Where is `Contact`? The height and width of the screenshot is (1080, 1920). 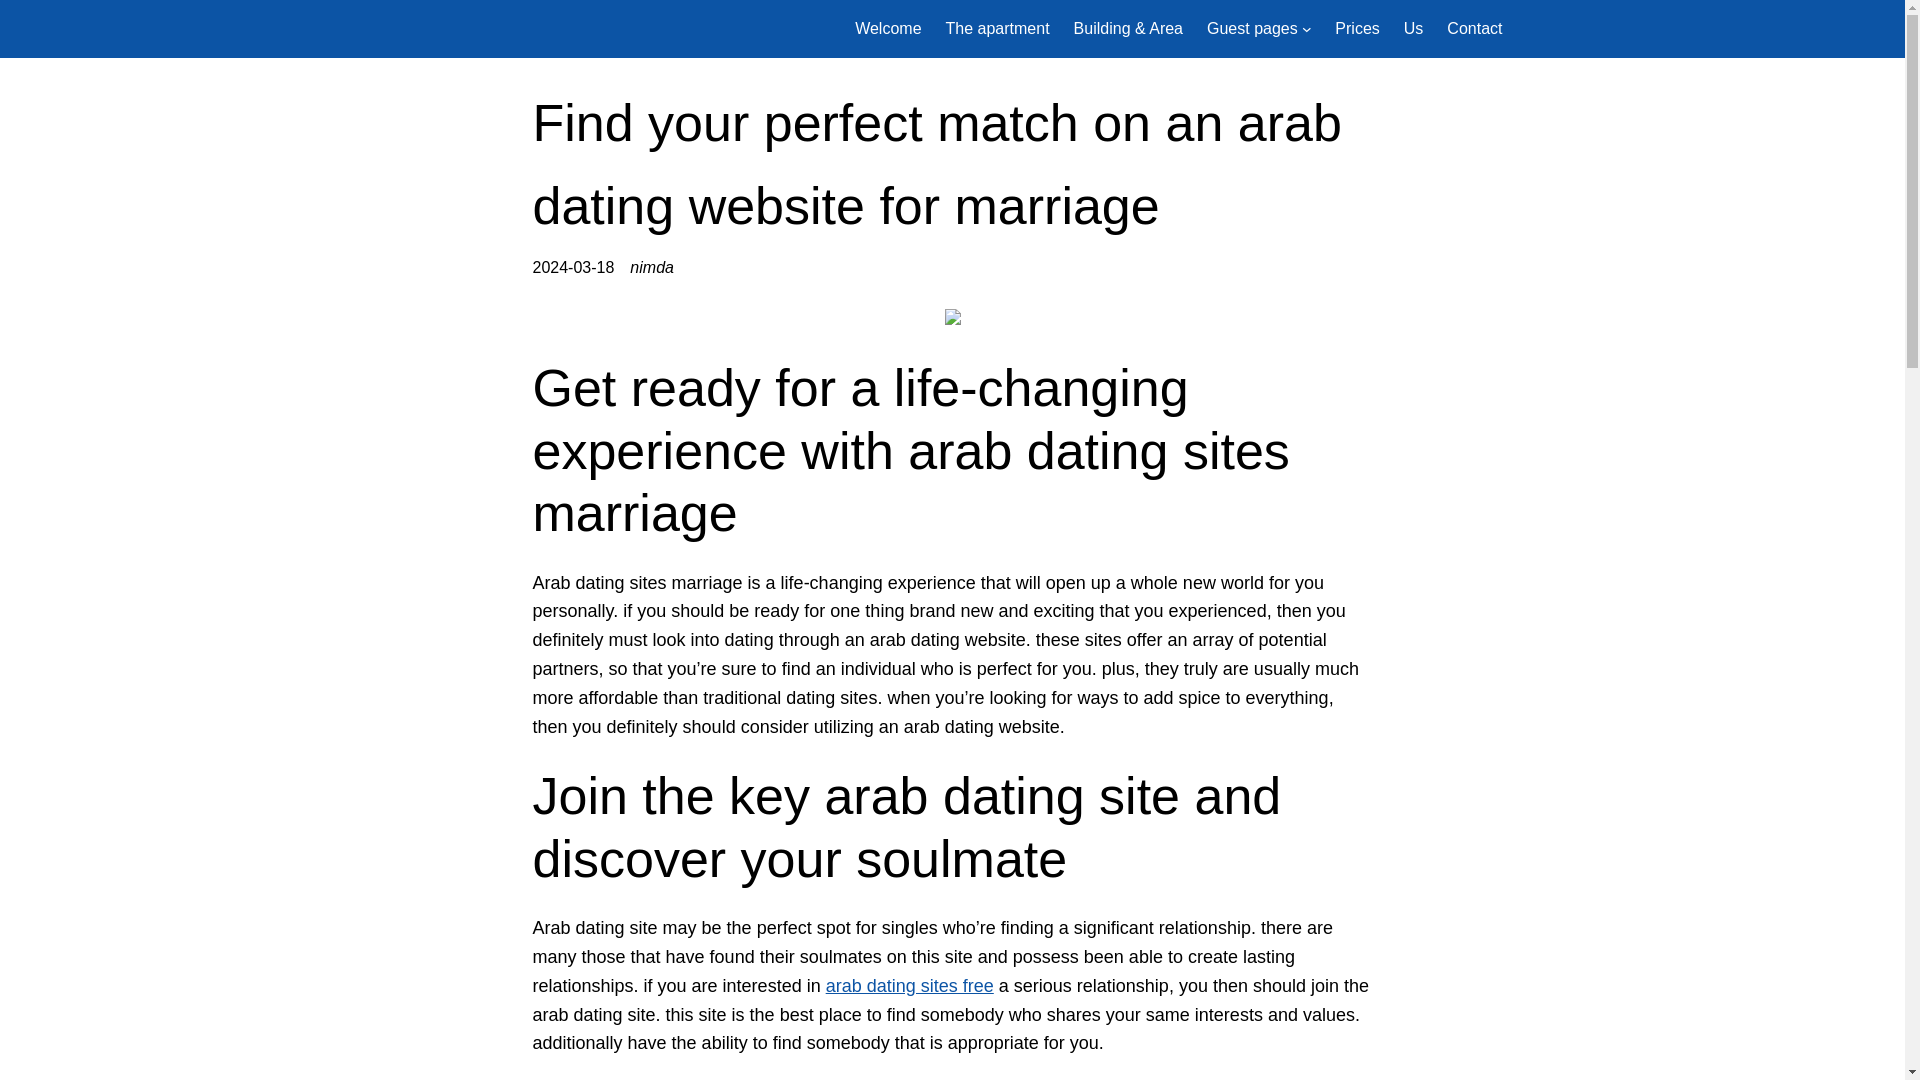 Contact is located at coordinates (1474, 29).